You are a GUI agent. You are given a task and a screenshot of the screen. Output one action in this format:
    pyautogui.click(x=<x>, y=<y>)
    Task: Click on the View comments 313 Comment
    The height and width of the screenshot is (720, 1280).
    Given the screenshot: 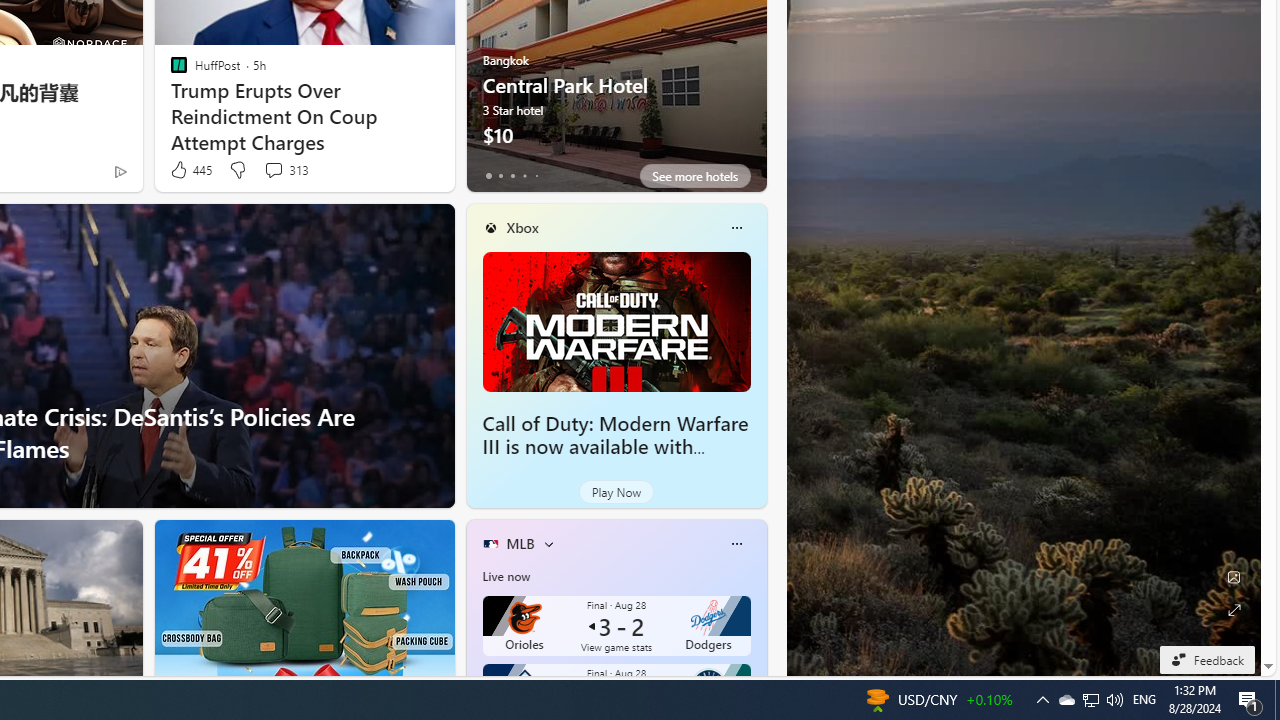 What is the action you would take?
    pyautogui.click(x=273, y=170)
    